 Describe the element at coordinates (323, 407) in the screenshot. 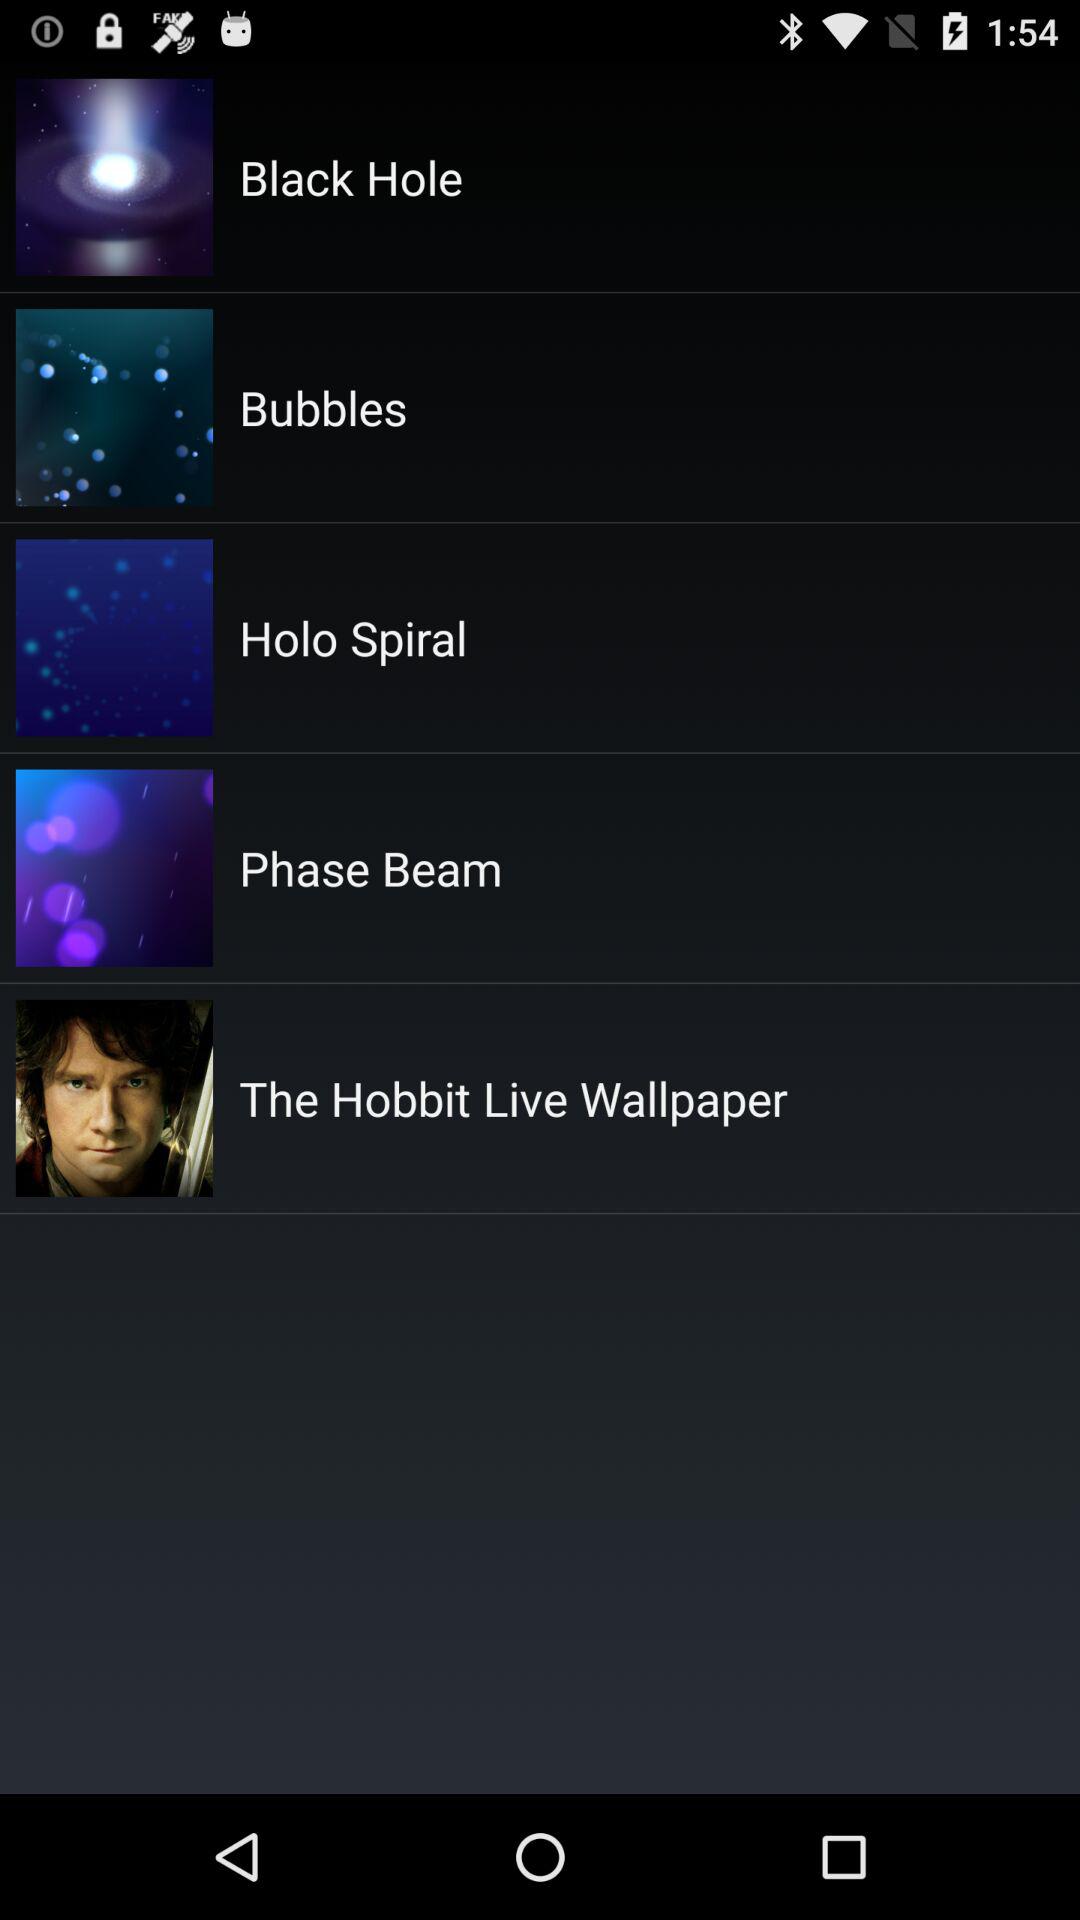

I see `turn on the item above holo spiral` at that location.